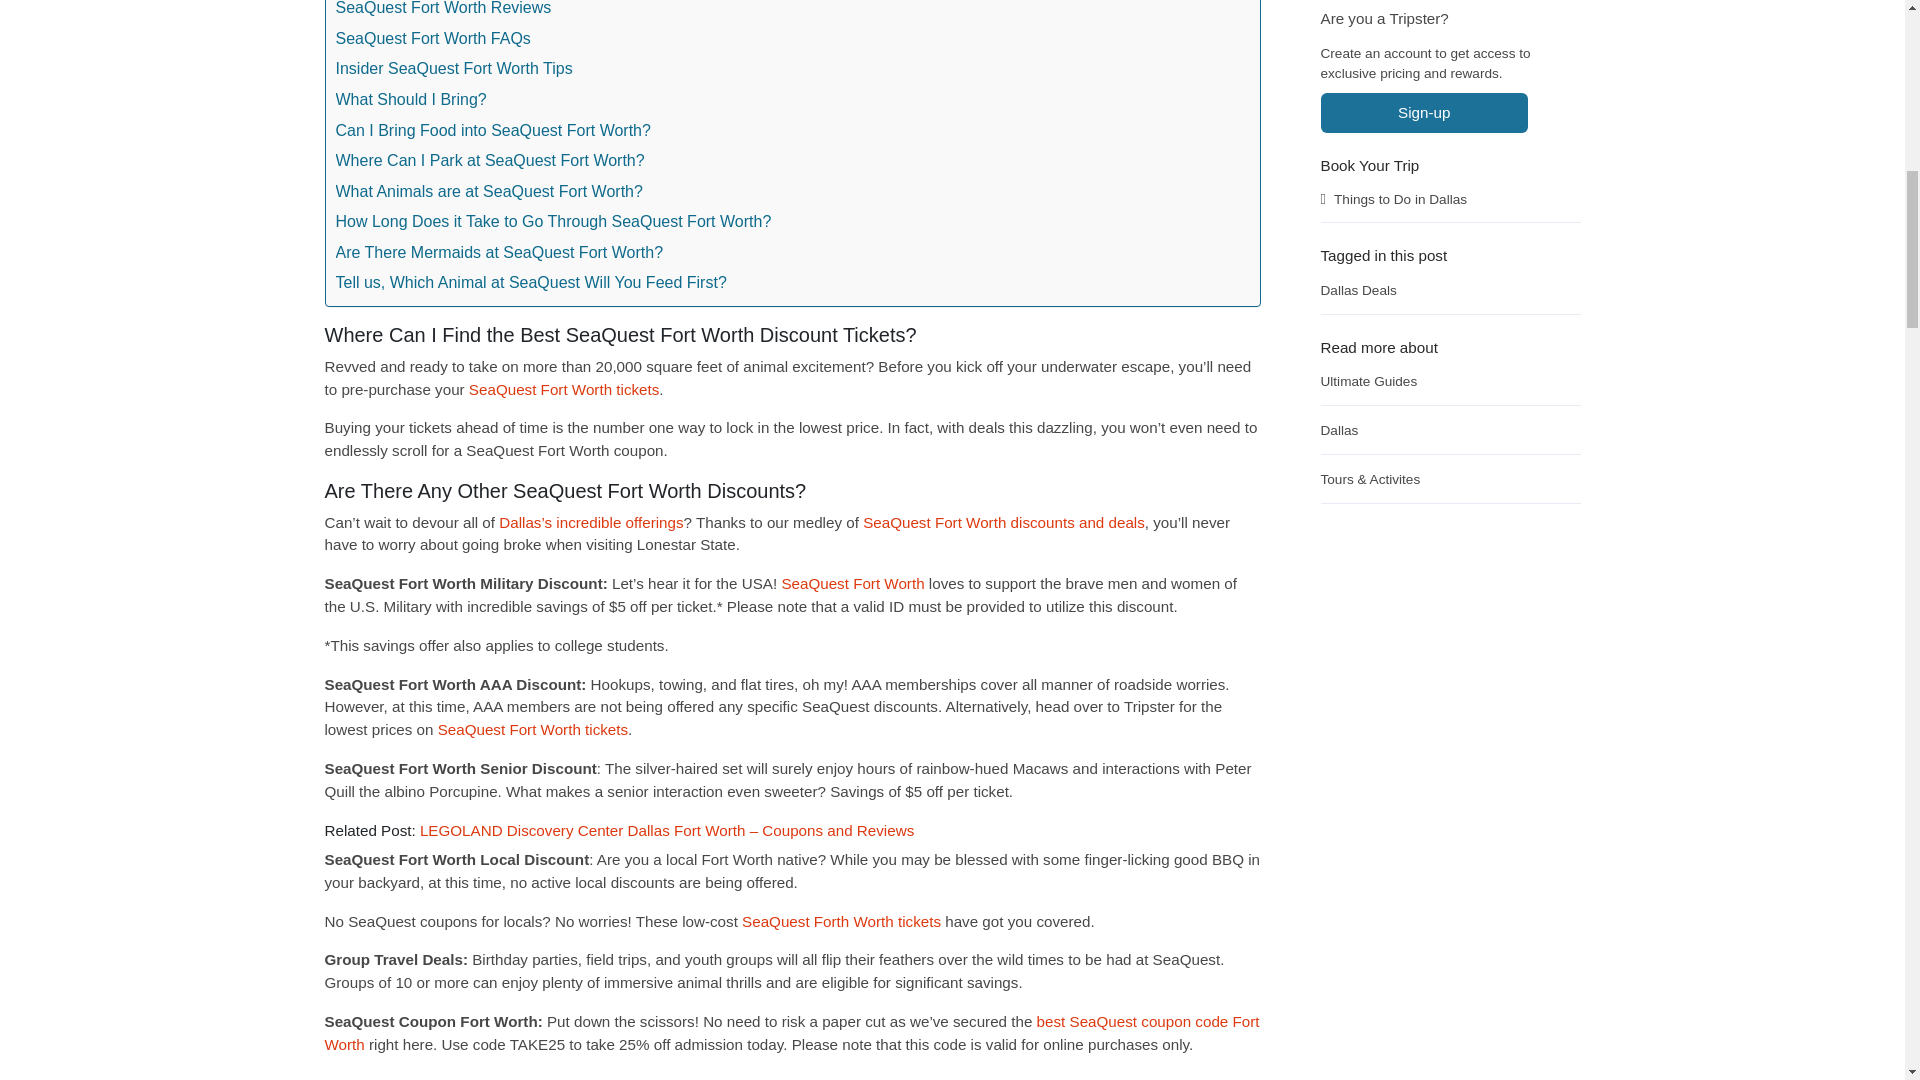 The width and height of the screenshot is (1920, 1080). What do you see at coordinates (500, 250) in the screenshot?
I see `Are There Mermaids at SeaQuest Fort Worth?` at bounding box center [500, 250].